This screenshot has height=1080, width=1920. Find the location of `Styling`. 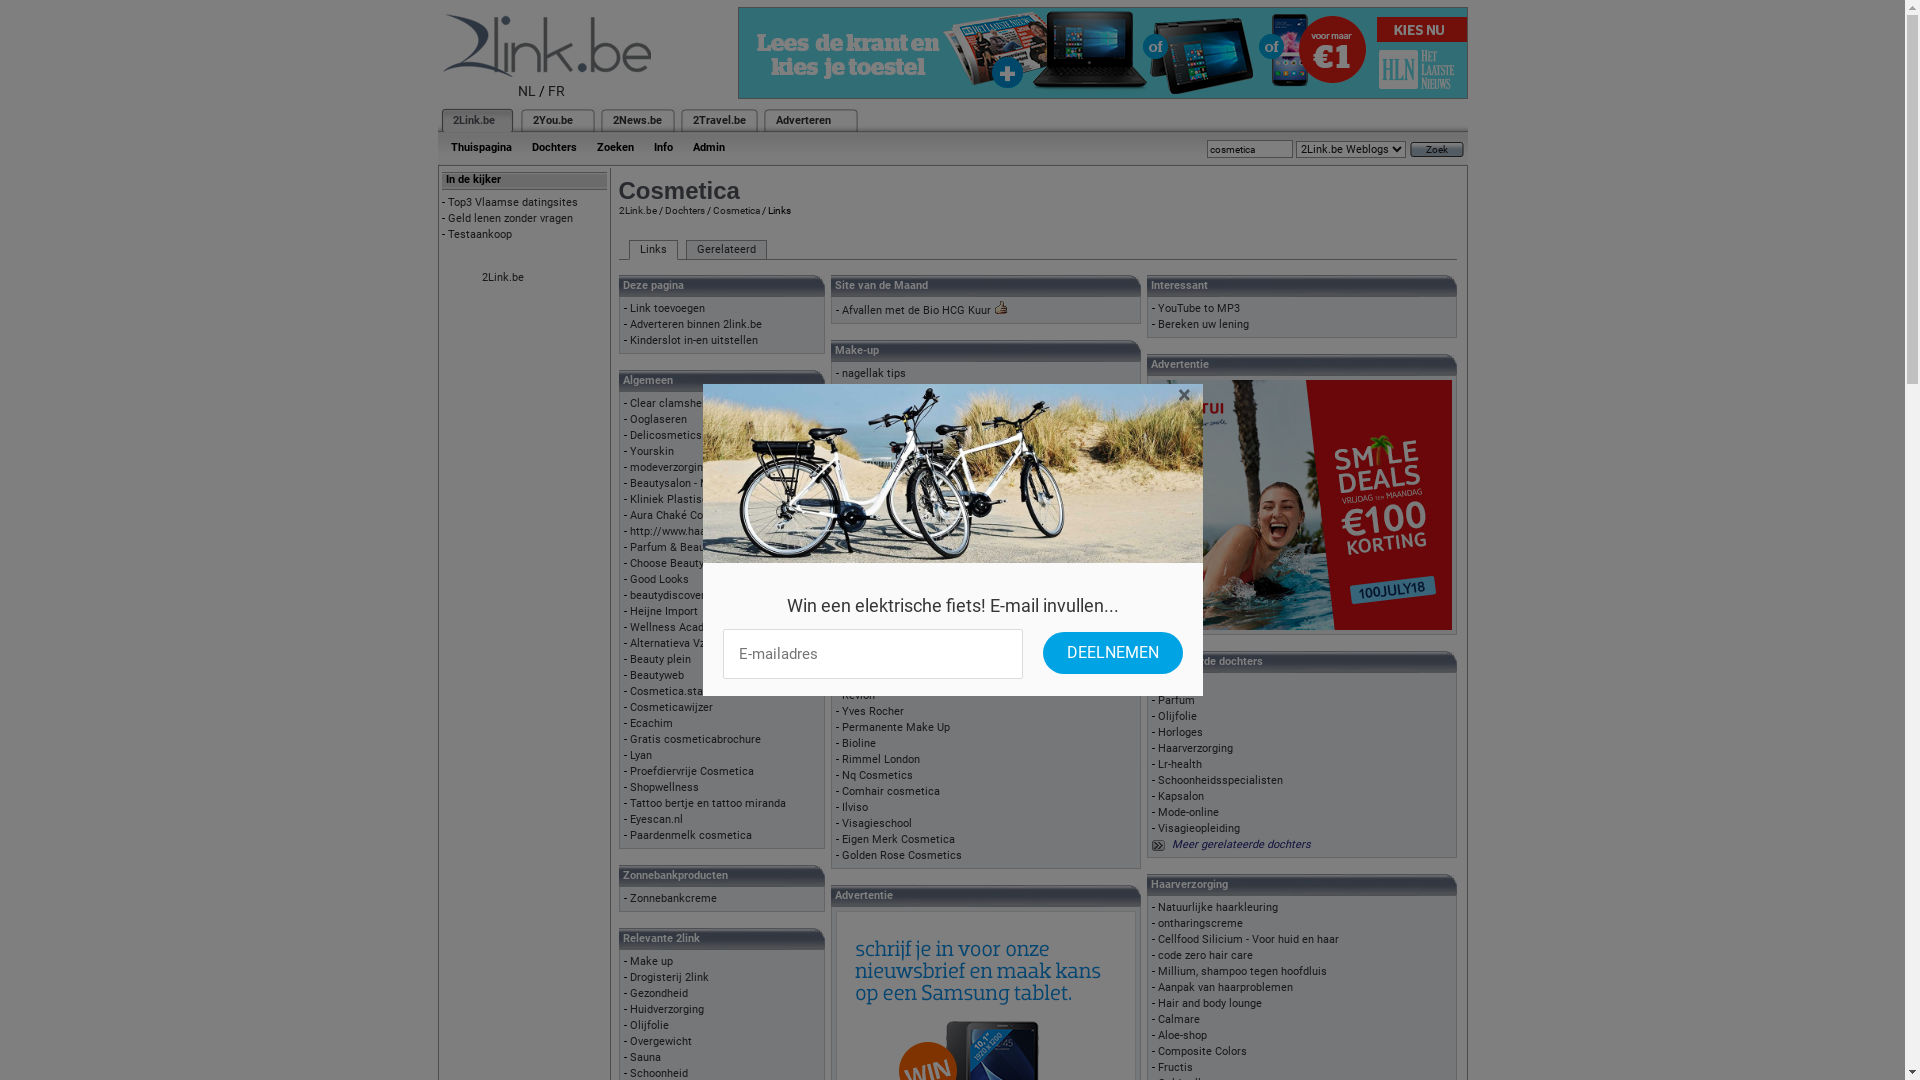

Styling is located at coordinates (859, 422).